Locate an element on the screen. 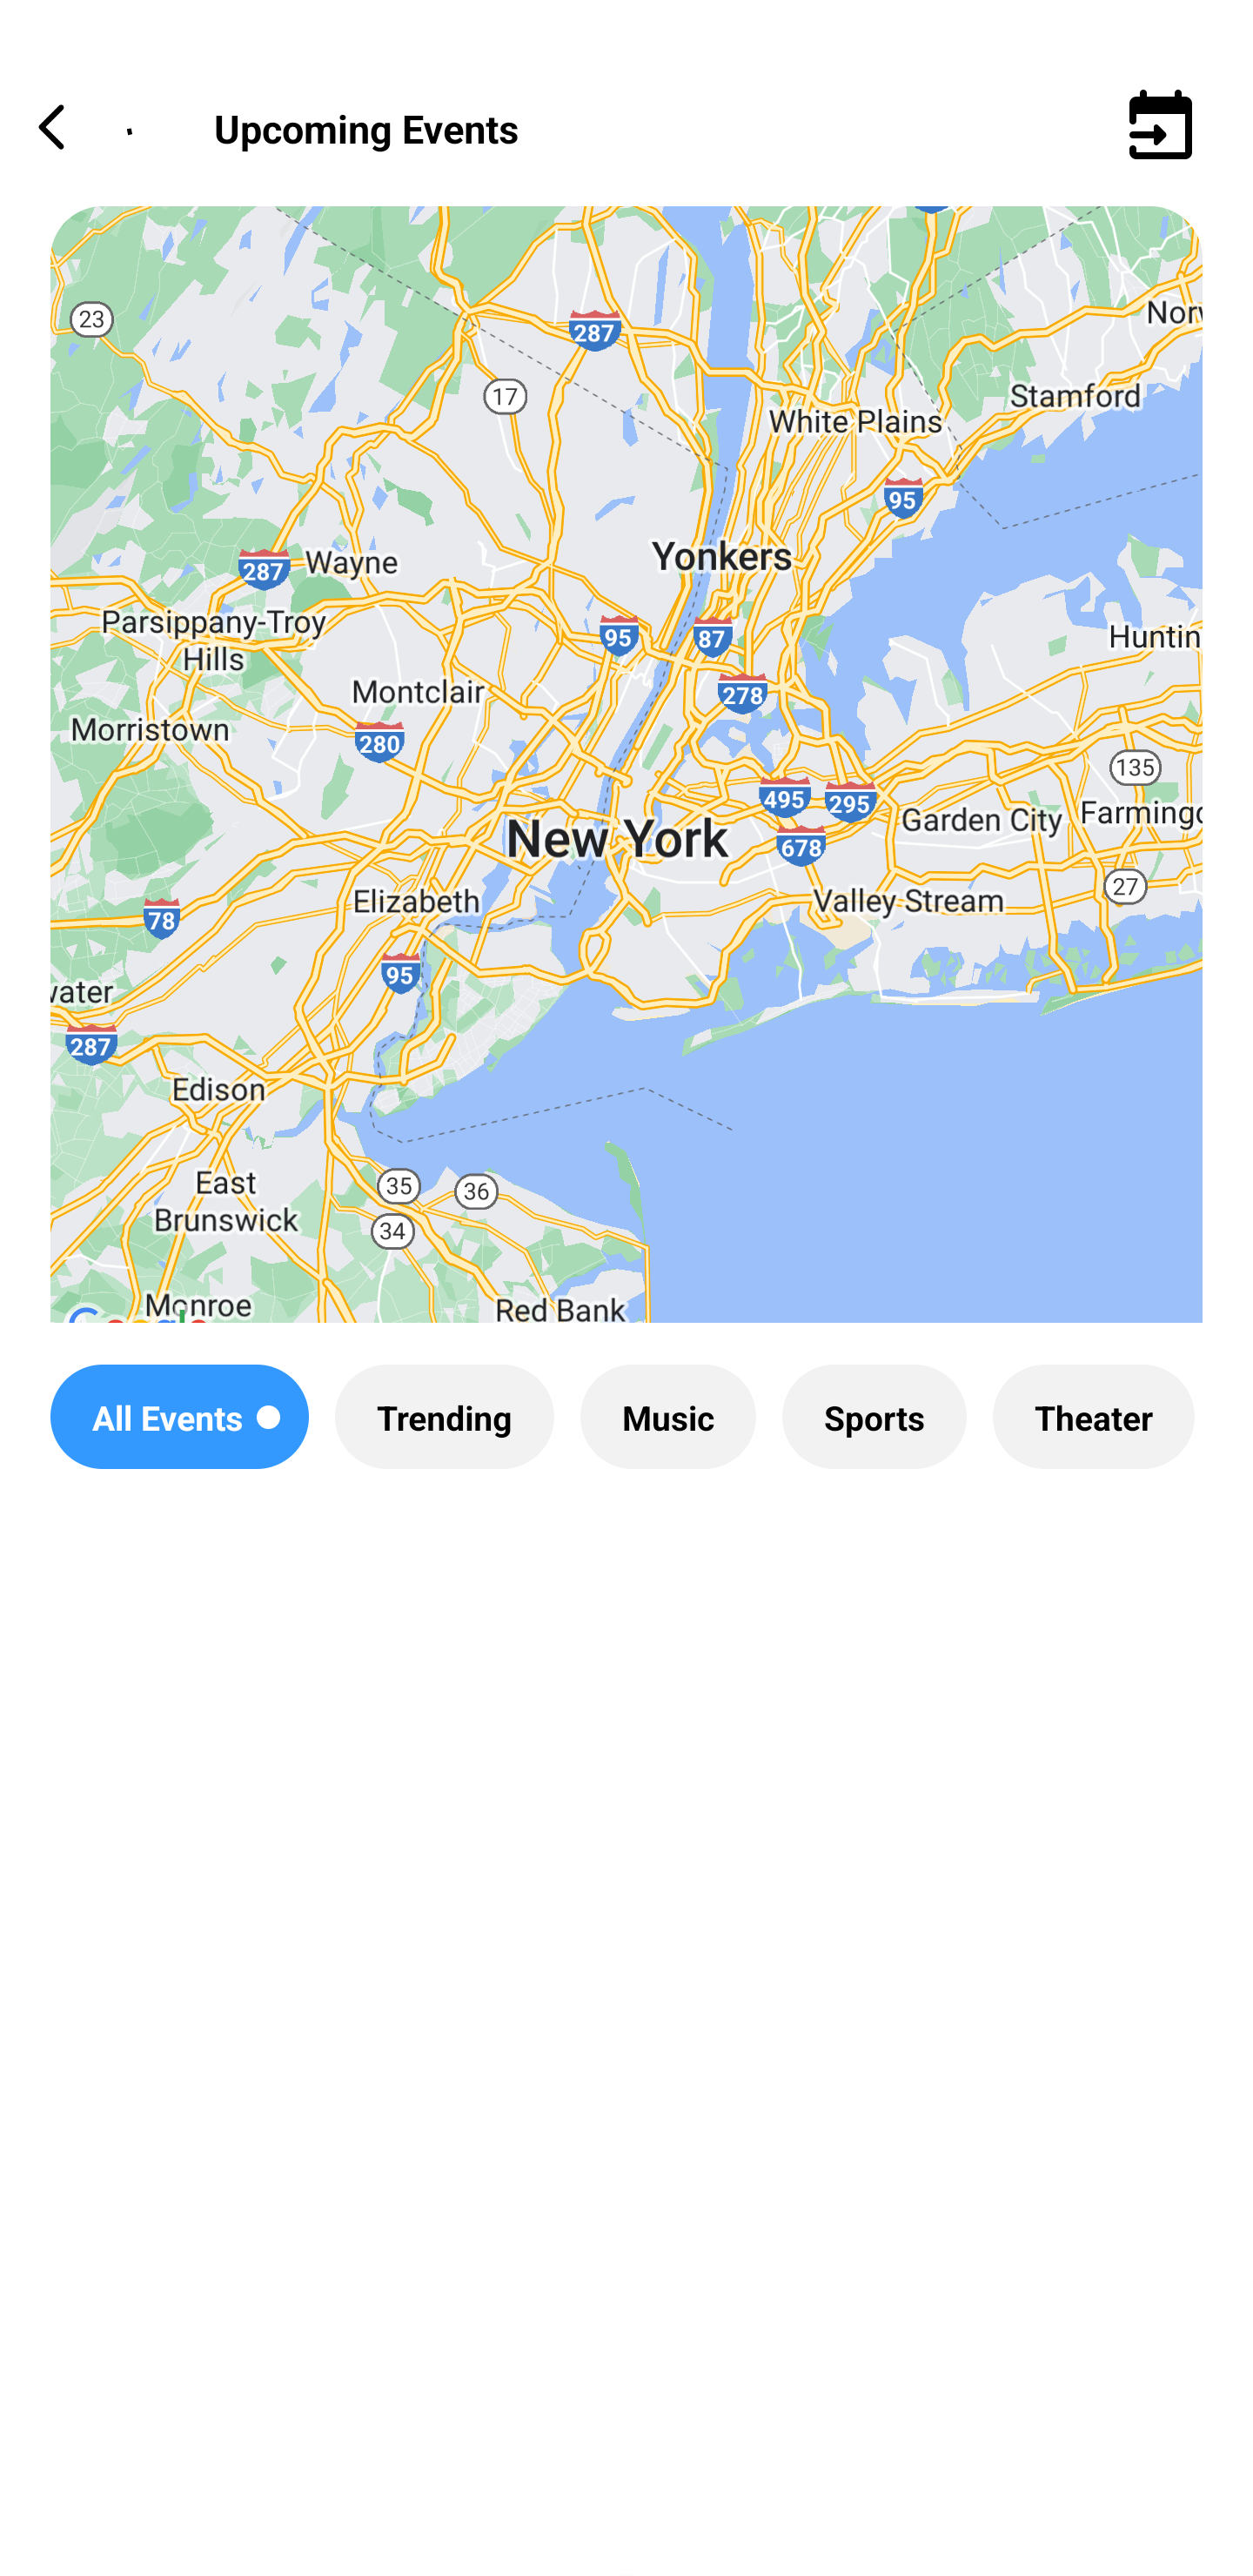 The image size is (1253, 2576). Theater is located at coordinates (1093, 1417).